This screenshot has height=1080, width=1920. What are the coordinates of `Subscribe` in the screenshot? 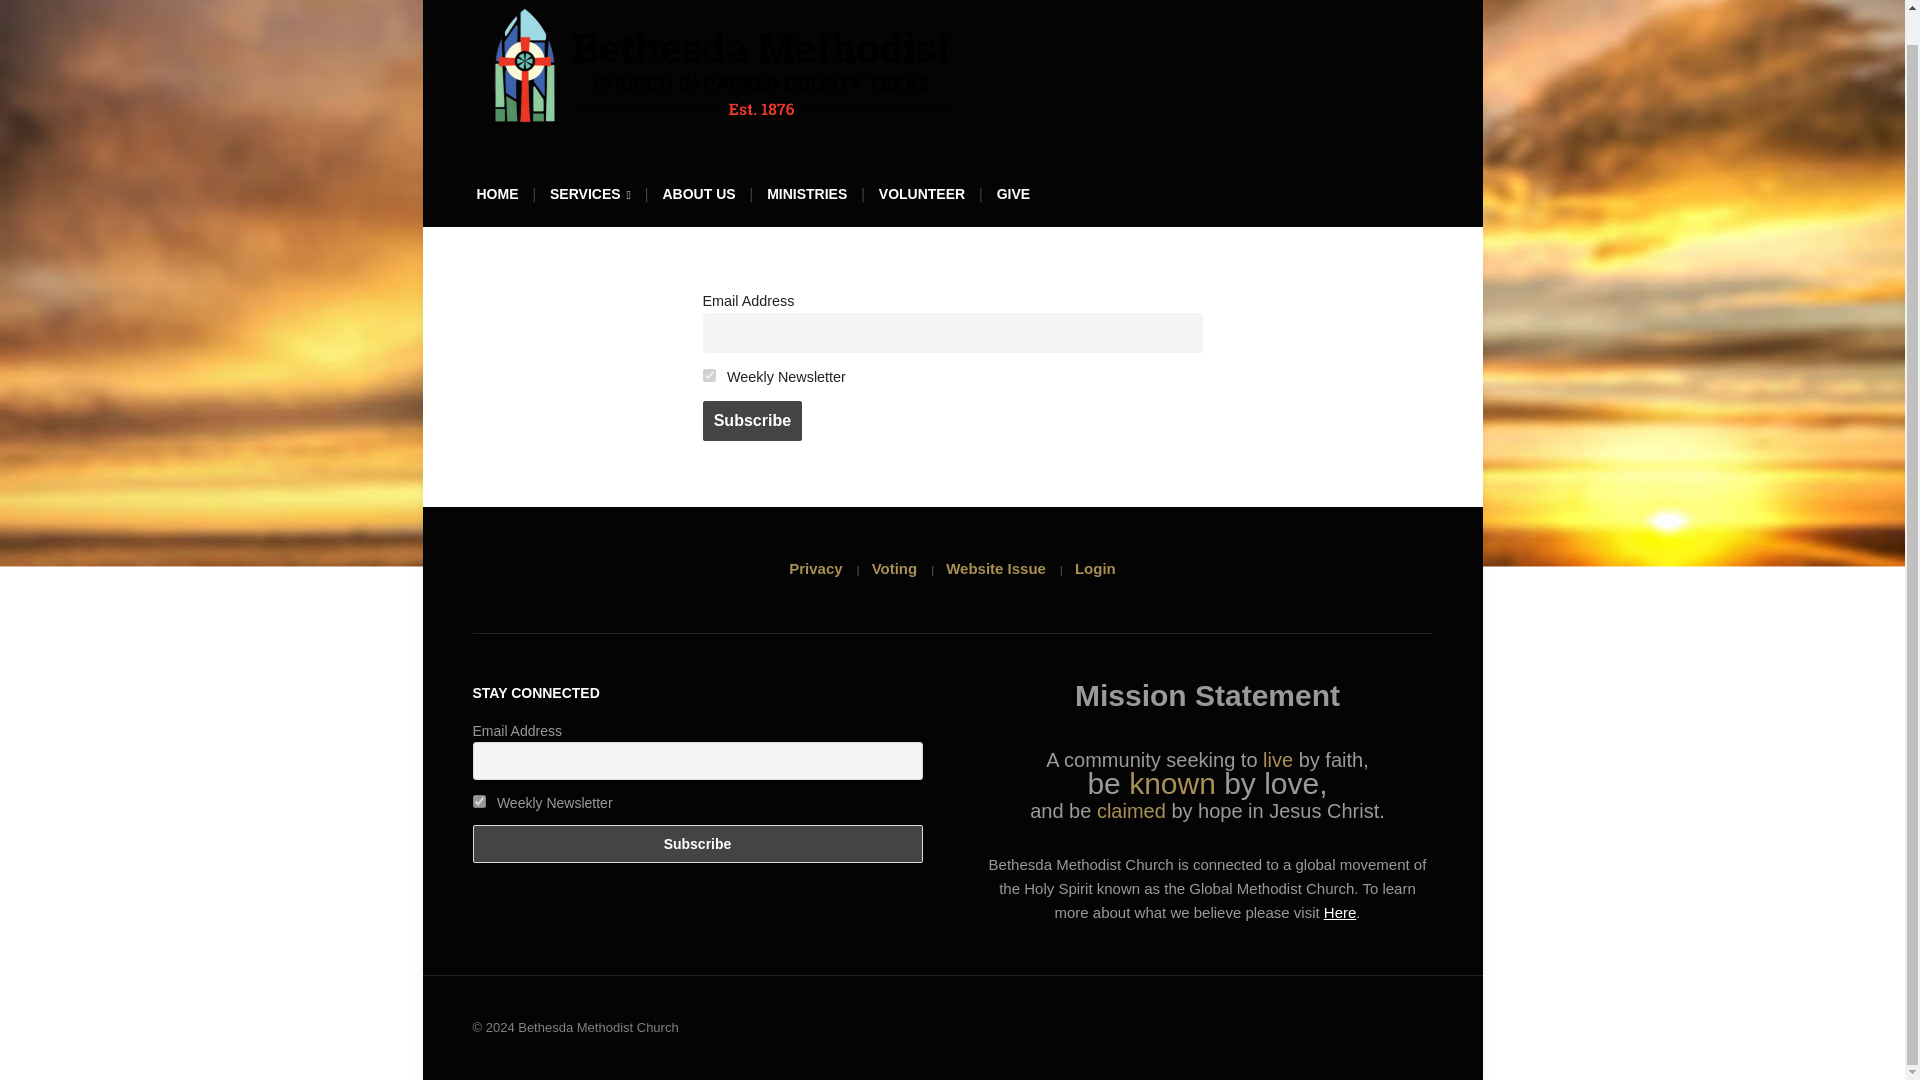 It's located at (696, 844).